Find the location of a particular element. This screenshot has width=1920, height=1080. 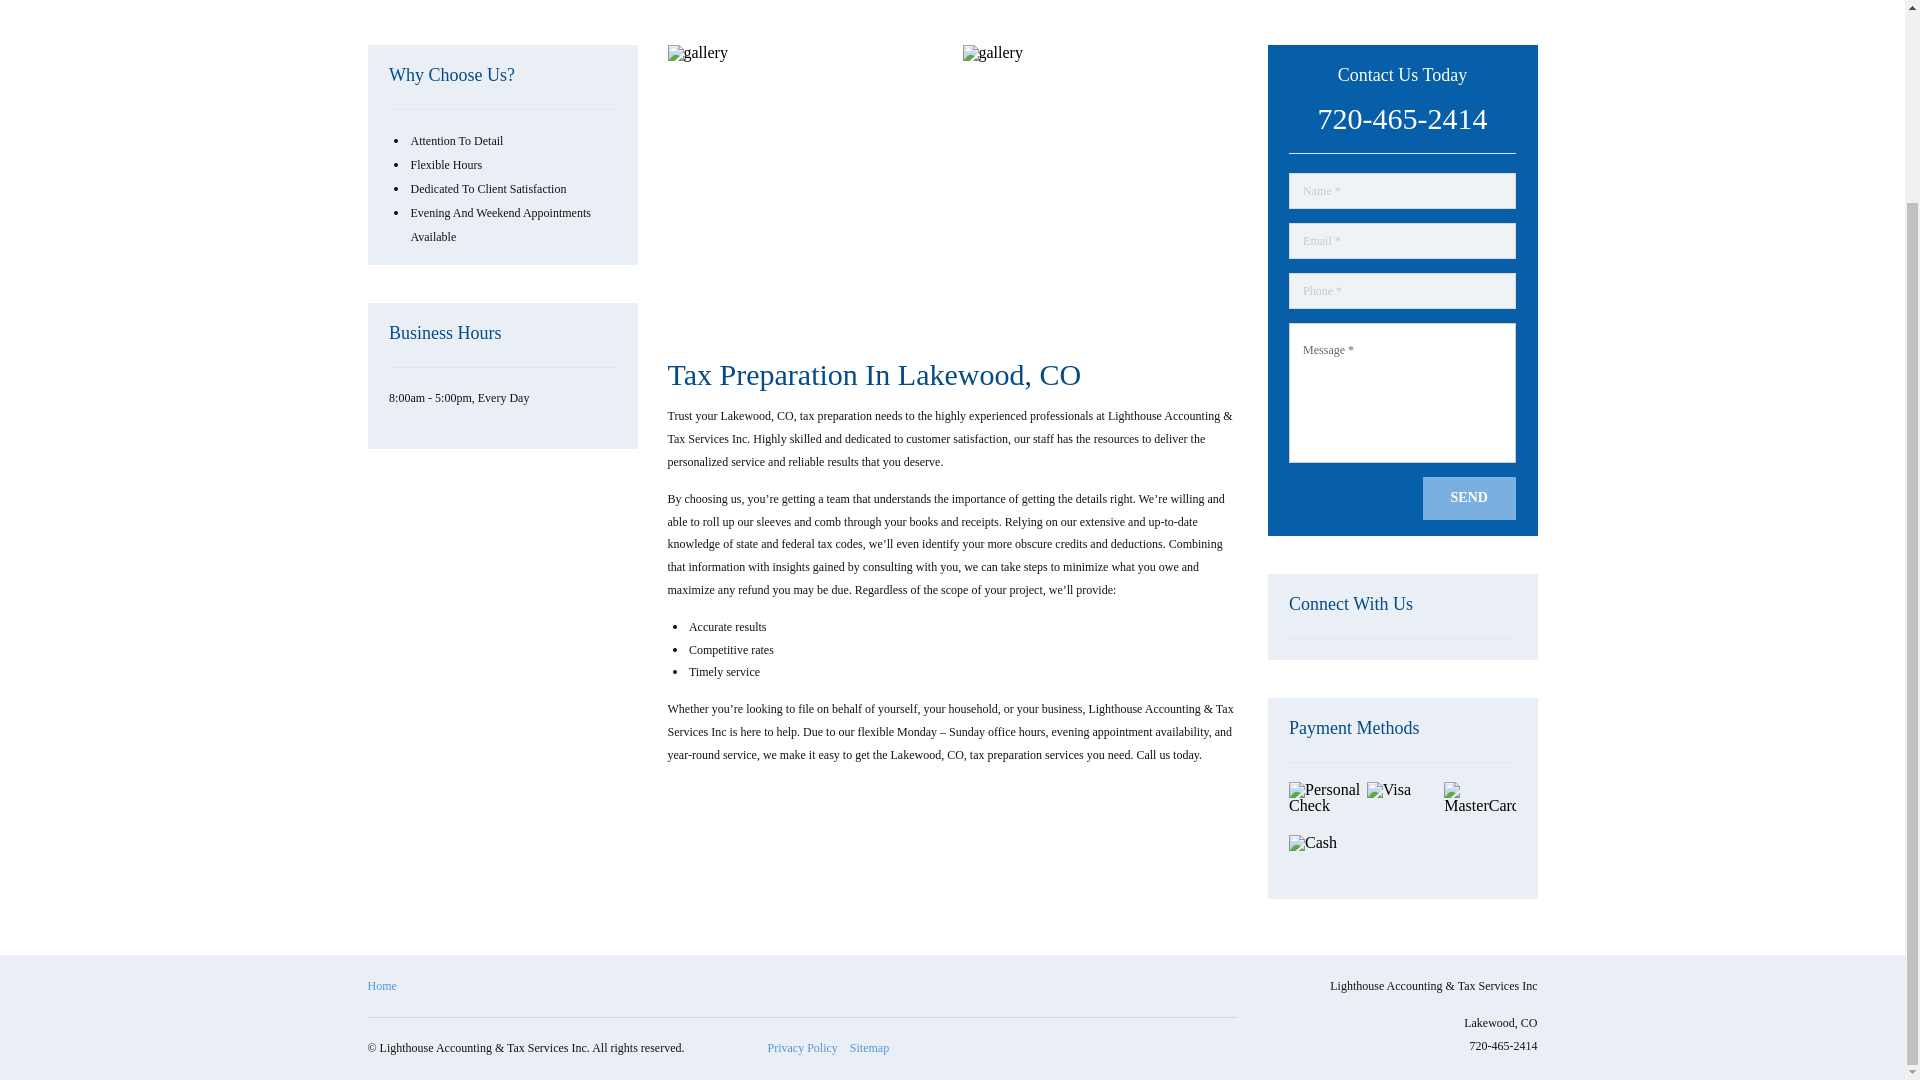

Personal Check is located at coordinates (1324, 806).